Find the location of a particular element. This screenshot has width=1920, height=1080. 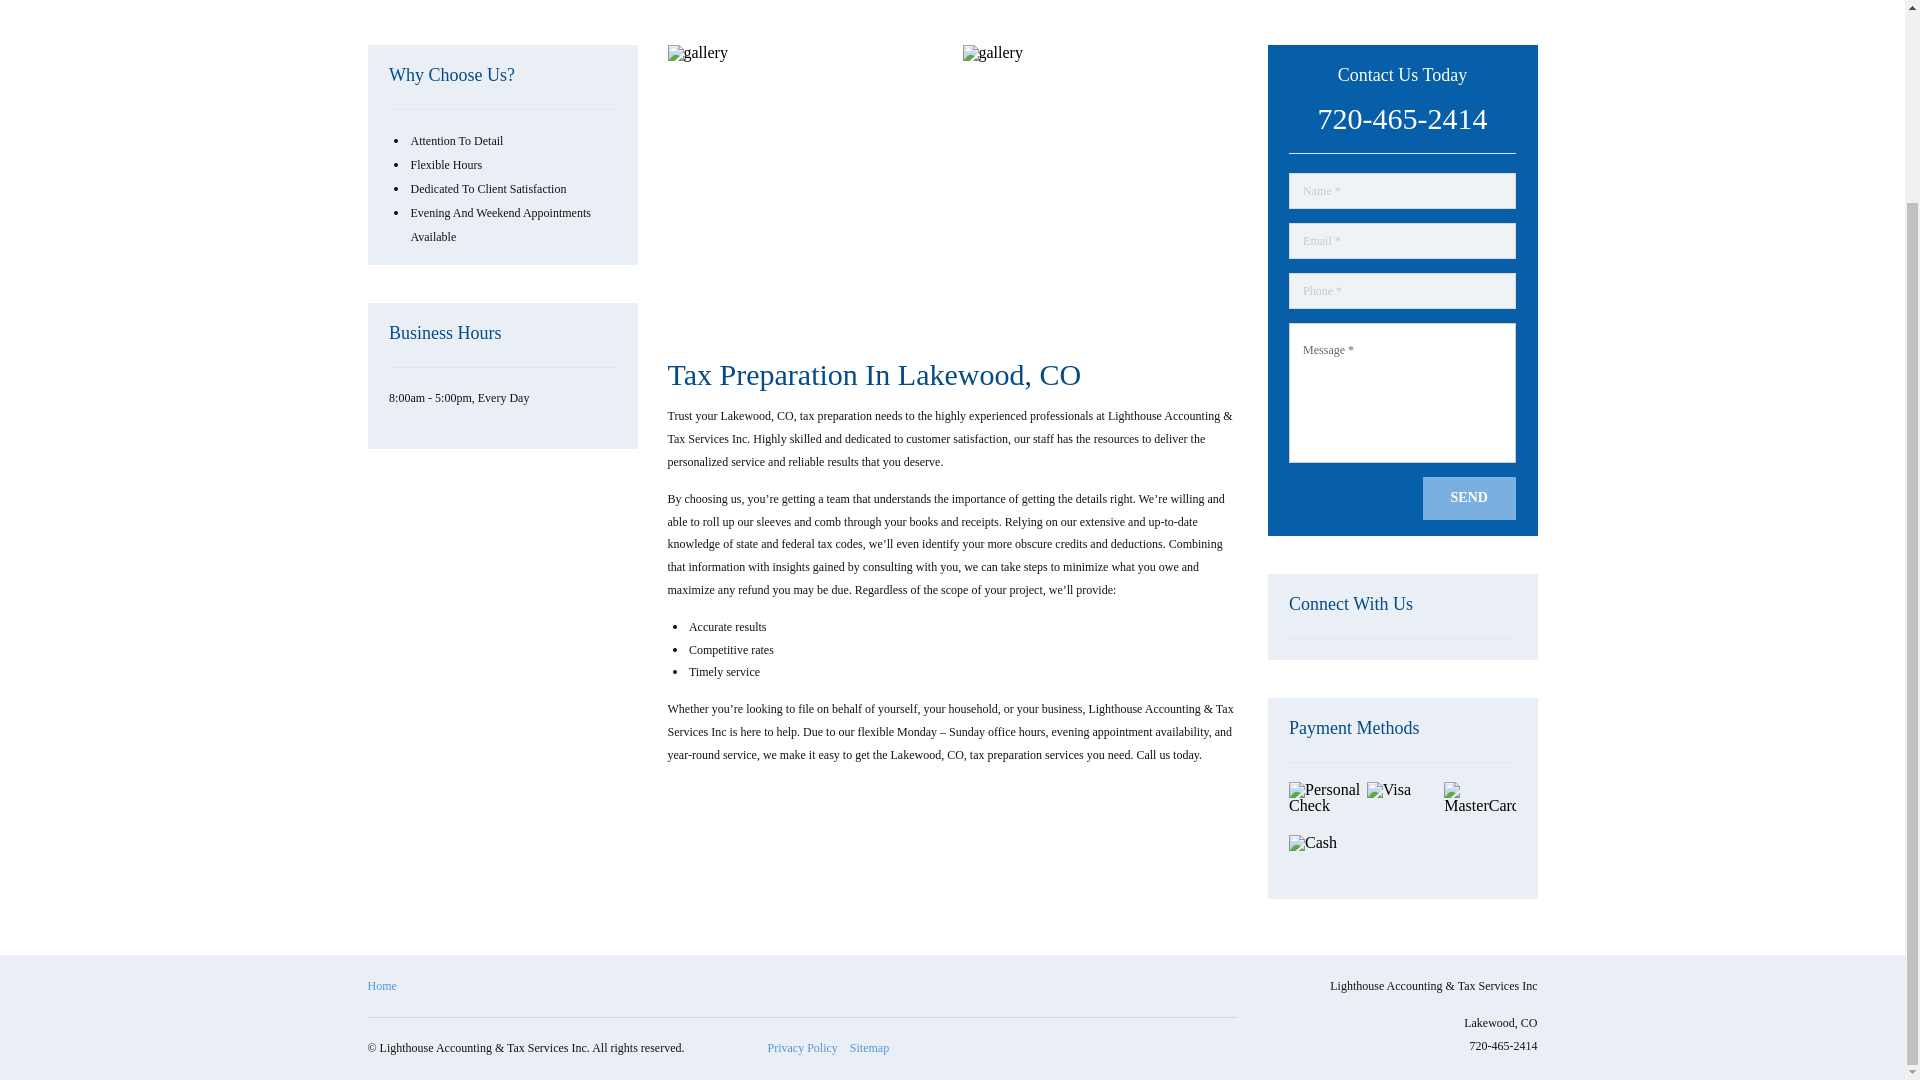

Personal Check is located at coordinates (1324, 806).